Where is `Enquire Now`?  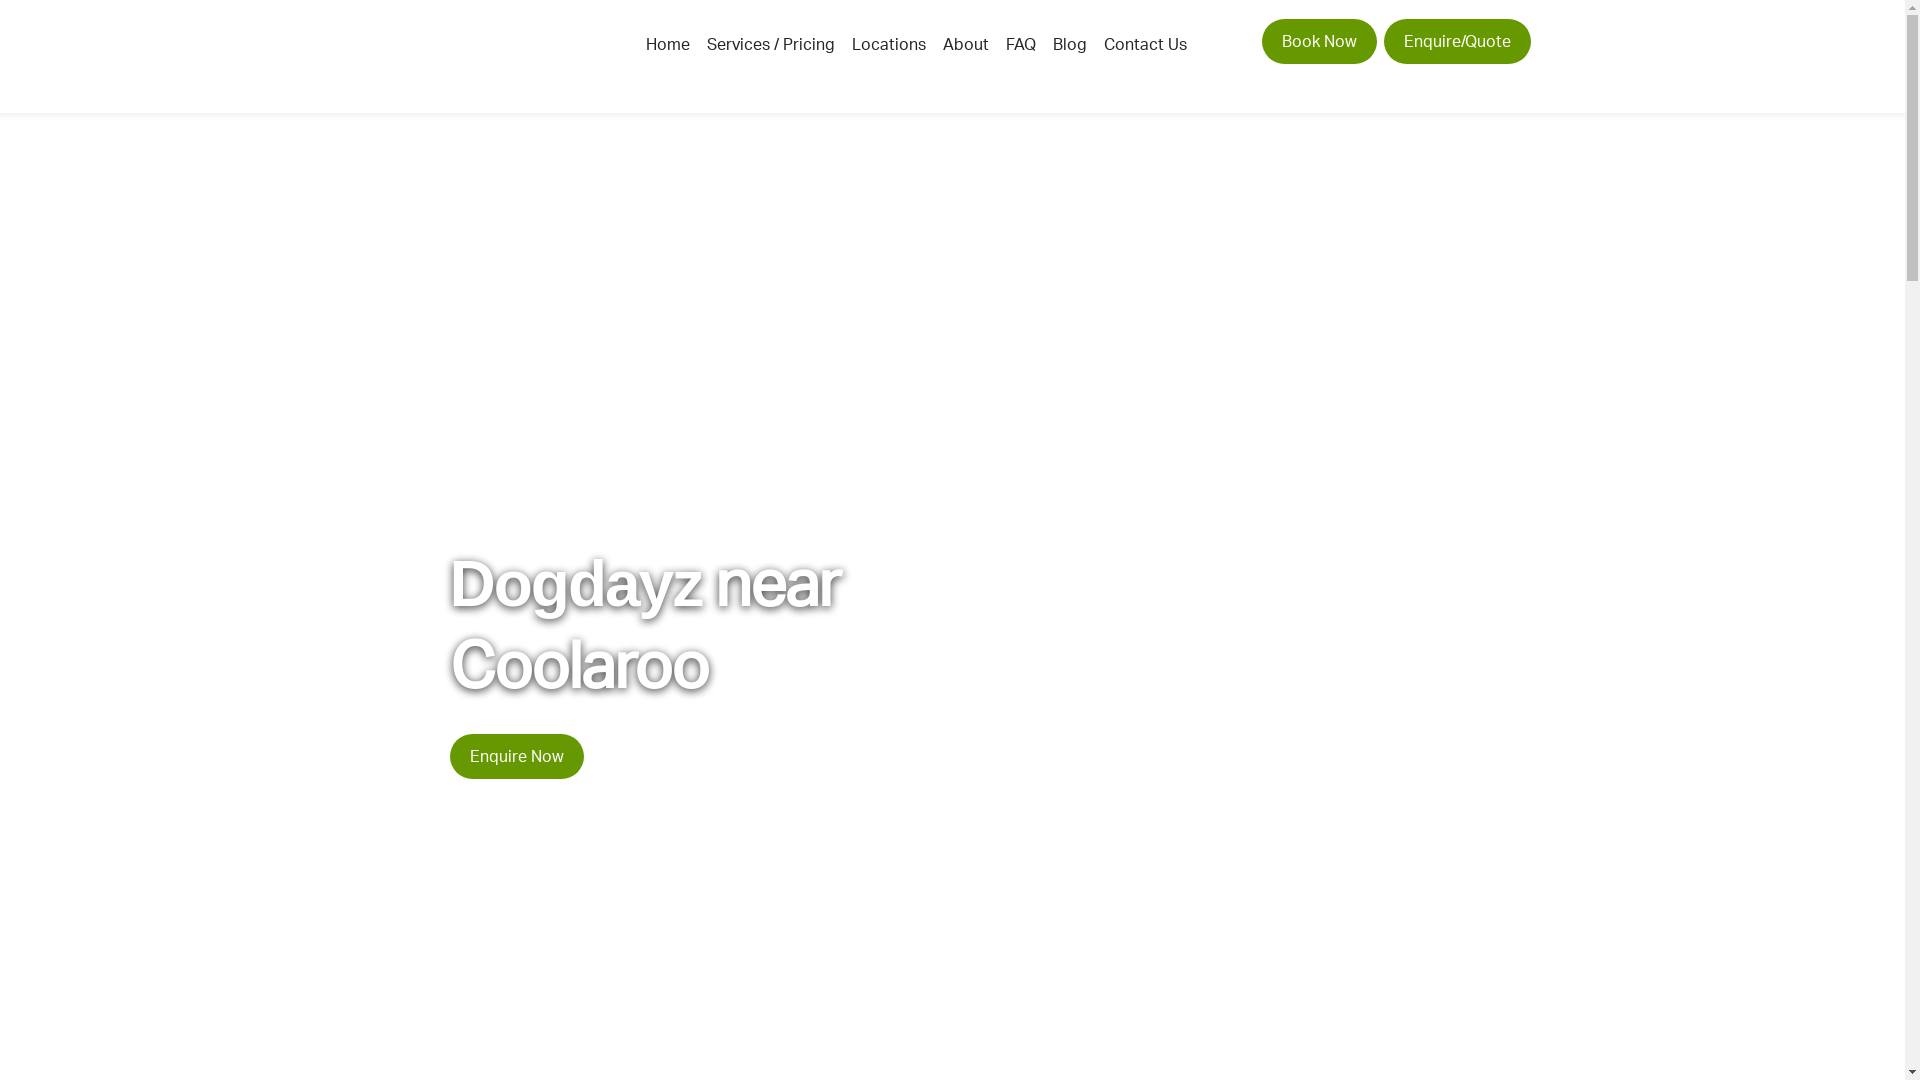 Enquire Now is located at coordinates (517, 756).